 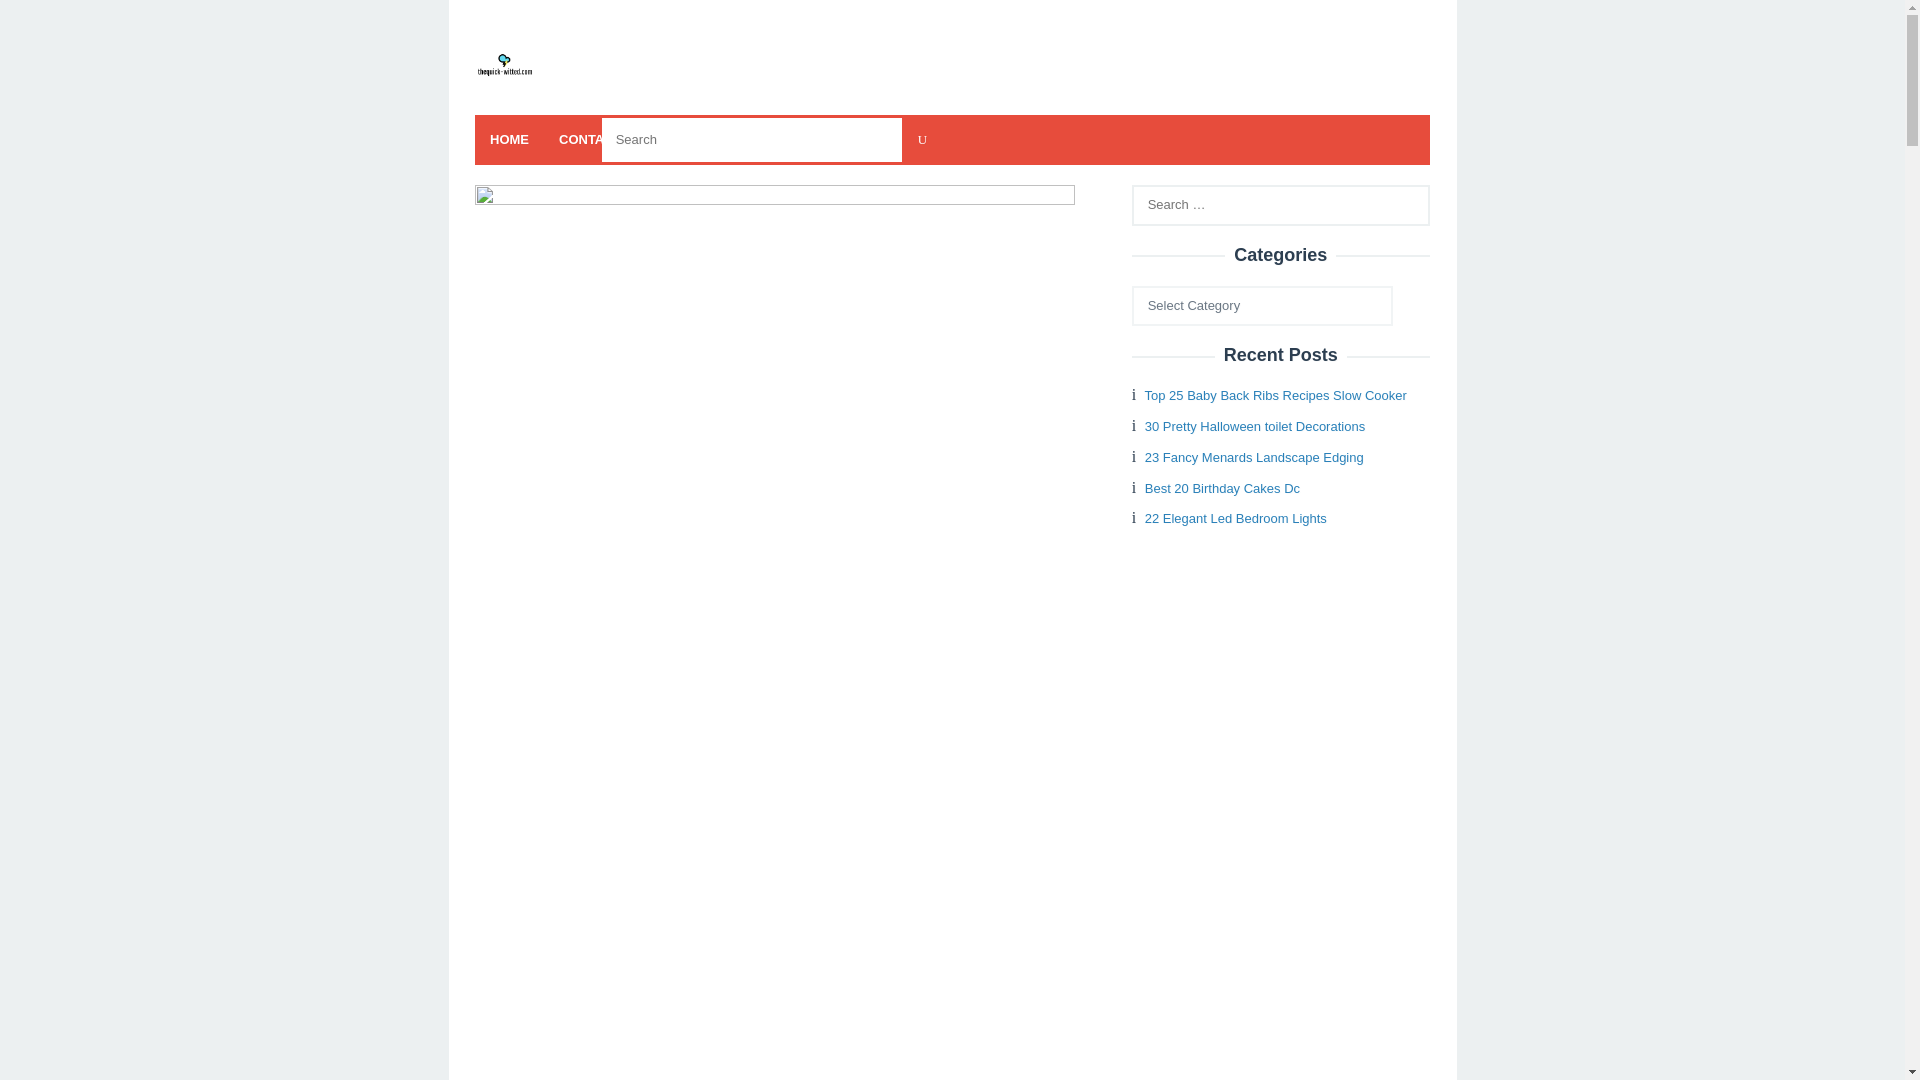 I want to click on CONTACT US, so click(x=600, y=140).